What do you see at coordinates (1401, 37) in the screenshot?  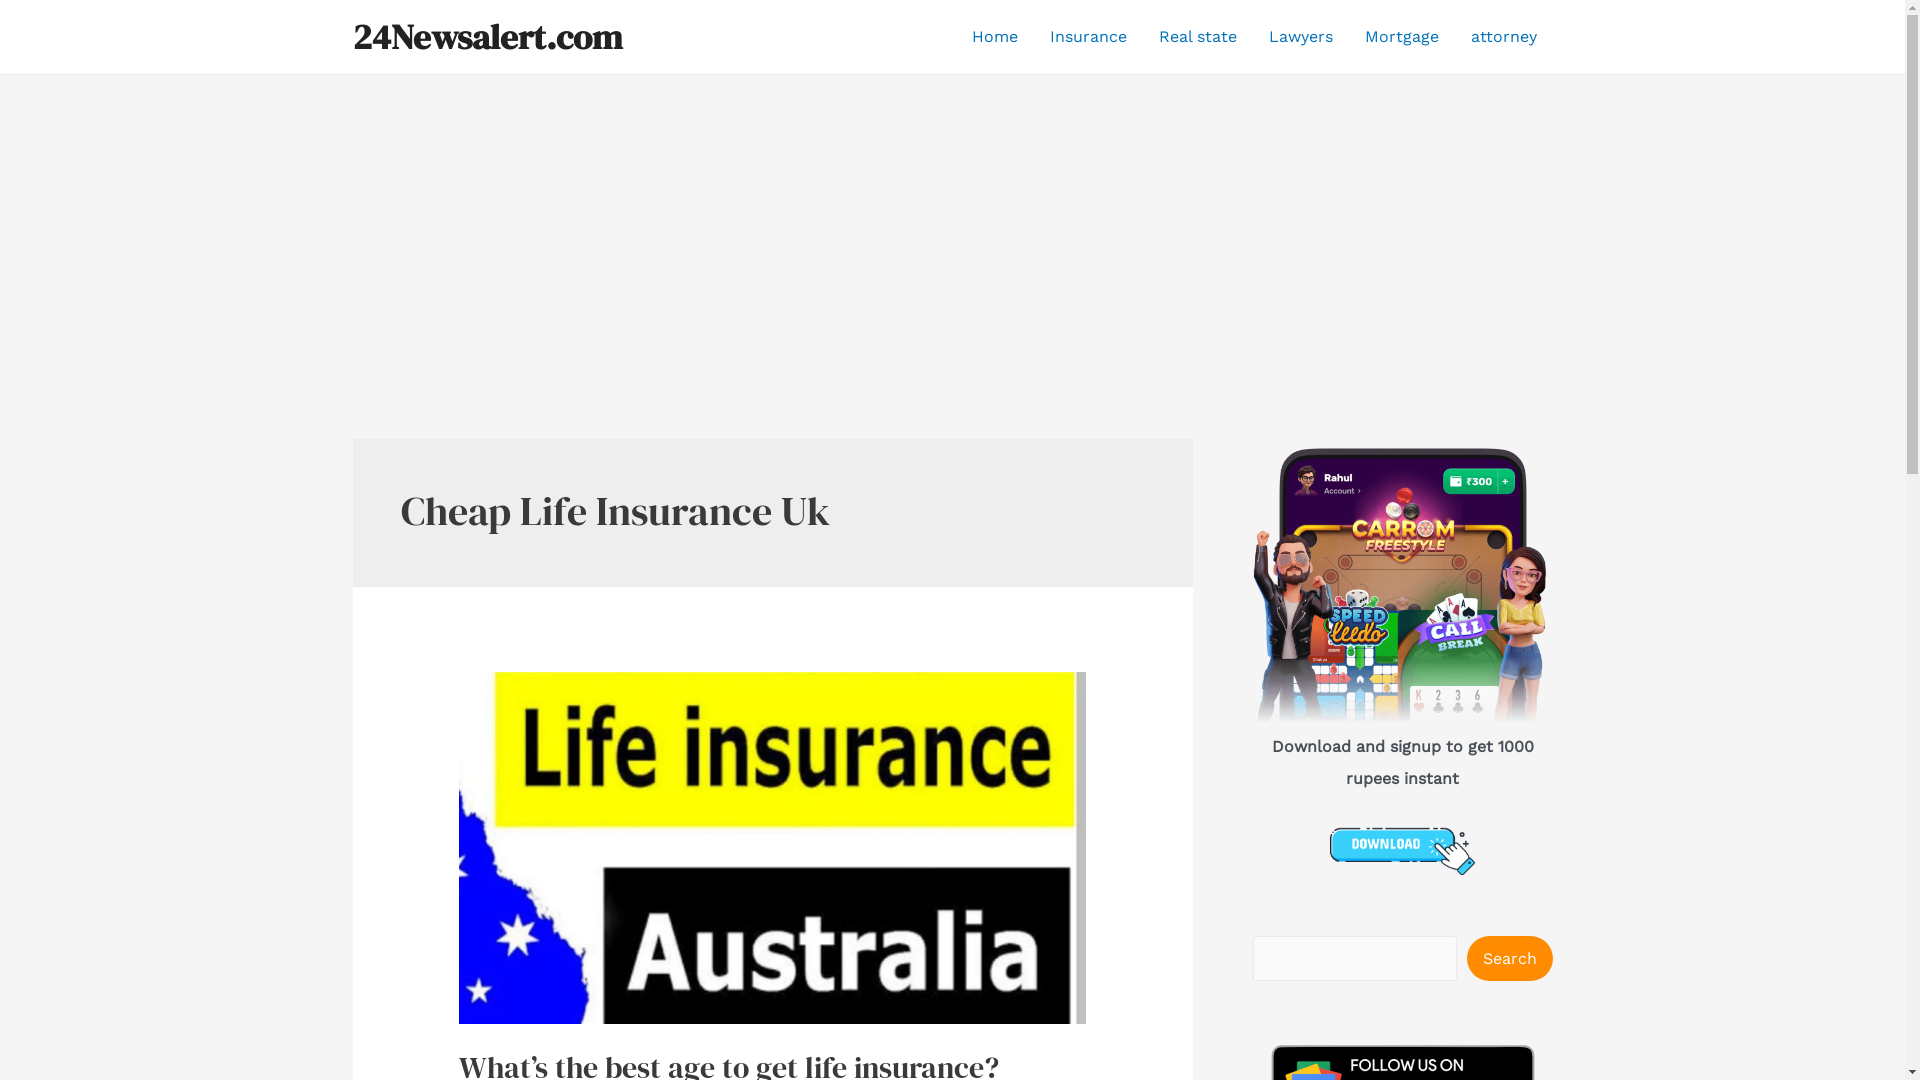 I see `Mortgage` at bounding box center [1401, 37].